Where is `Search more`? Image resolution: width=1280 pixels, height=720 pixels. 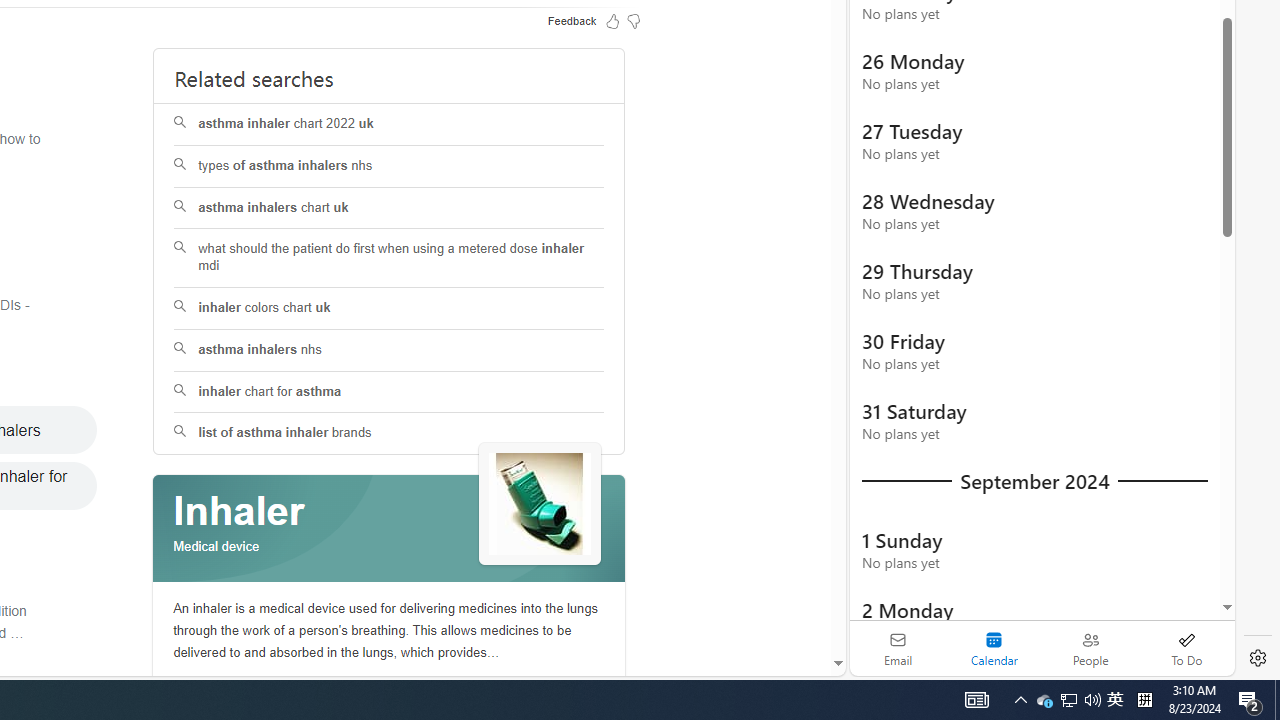
Search more is located at coordinates (792, 604).